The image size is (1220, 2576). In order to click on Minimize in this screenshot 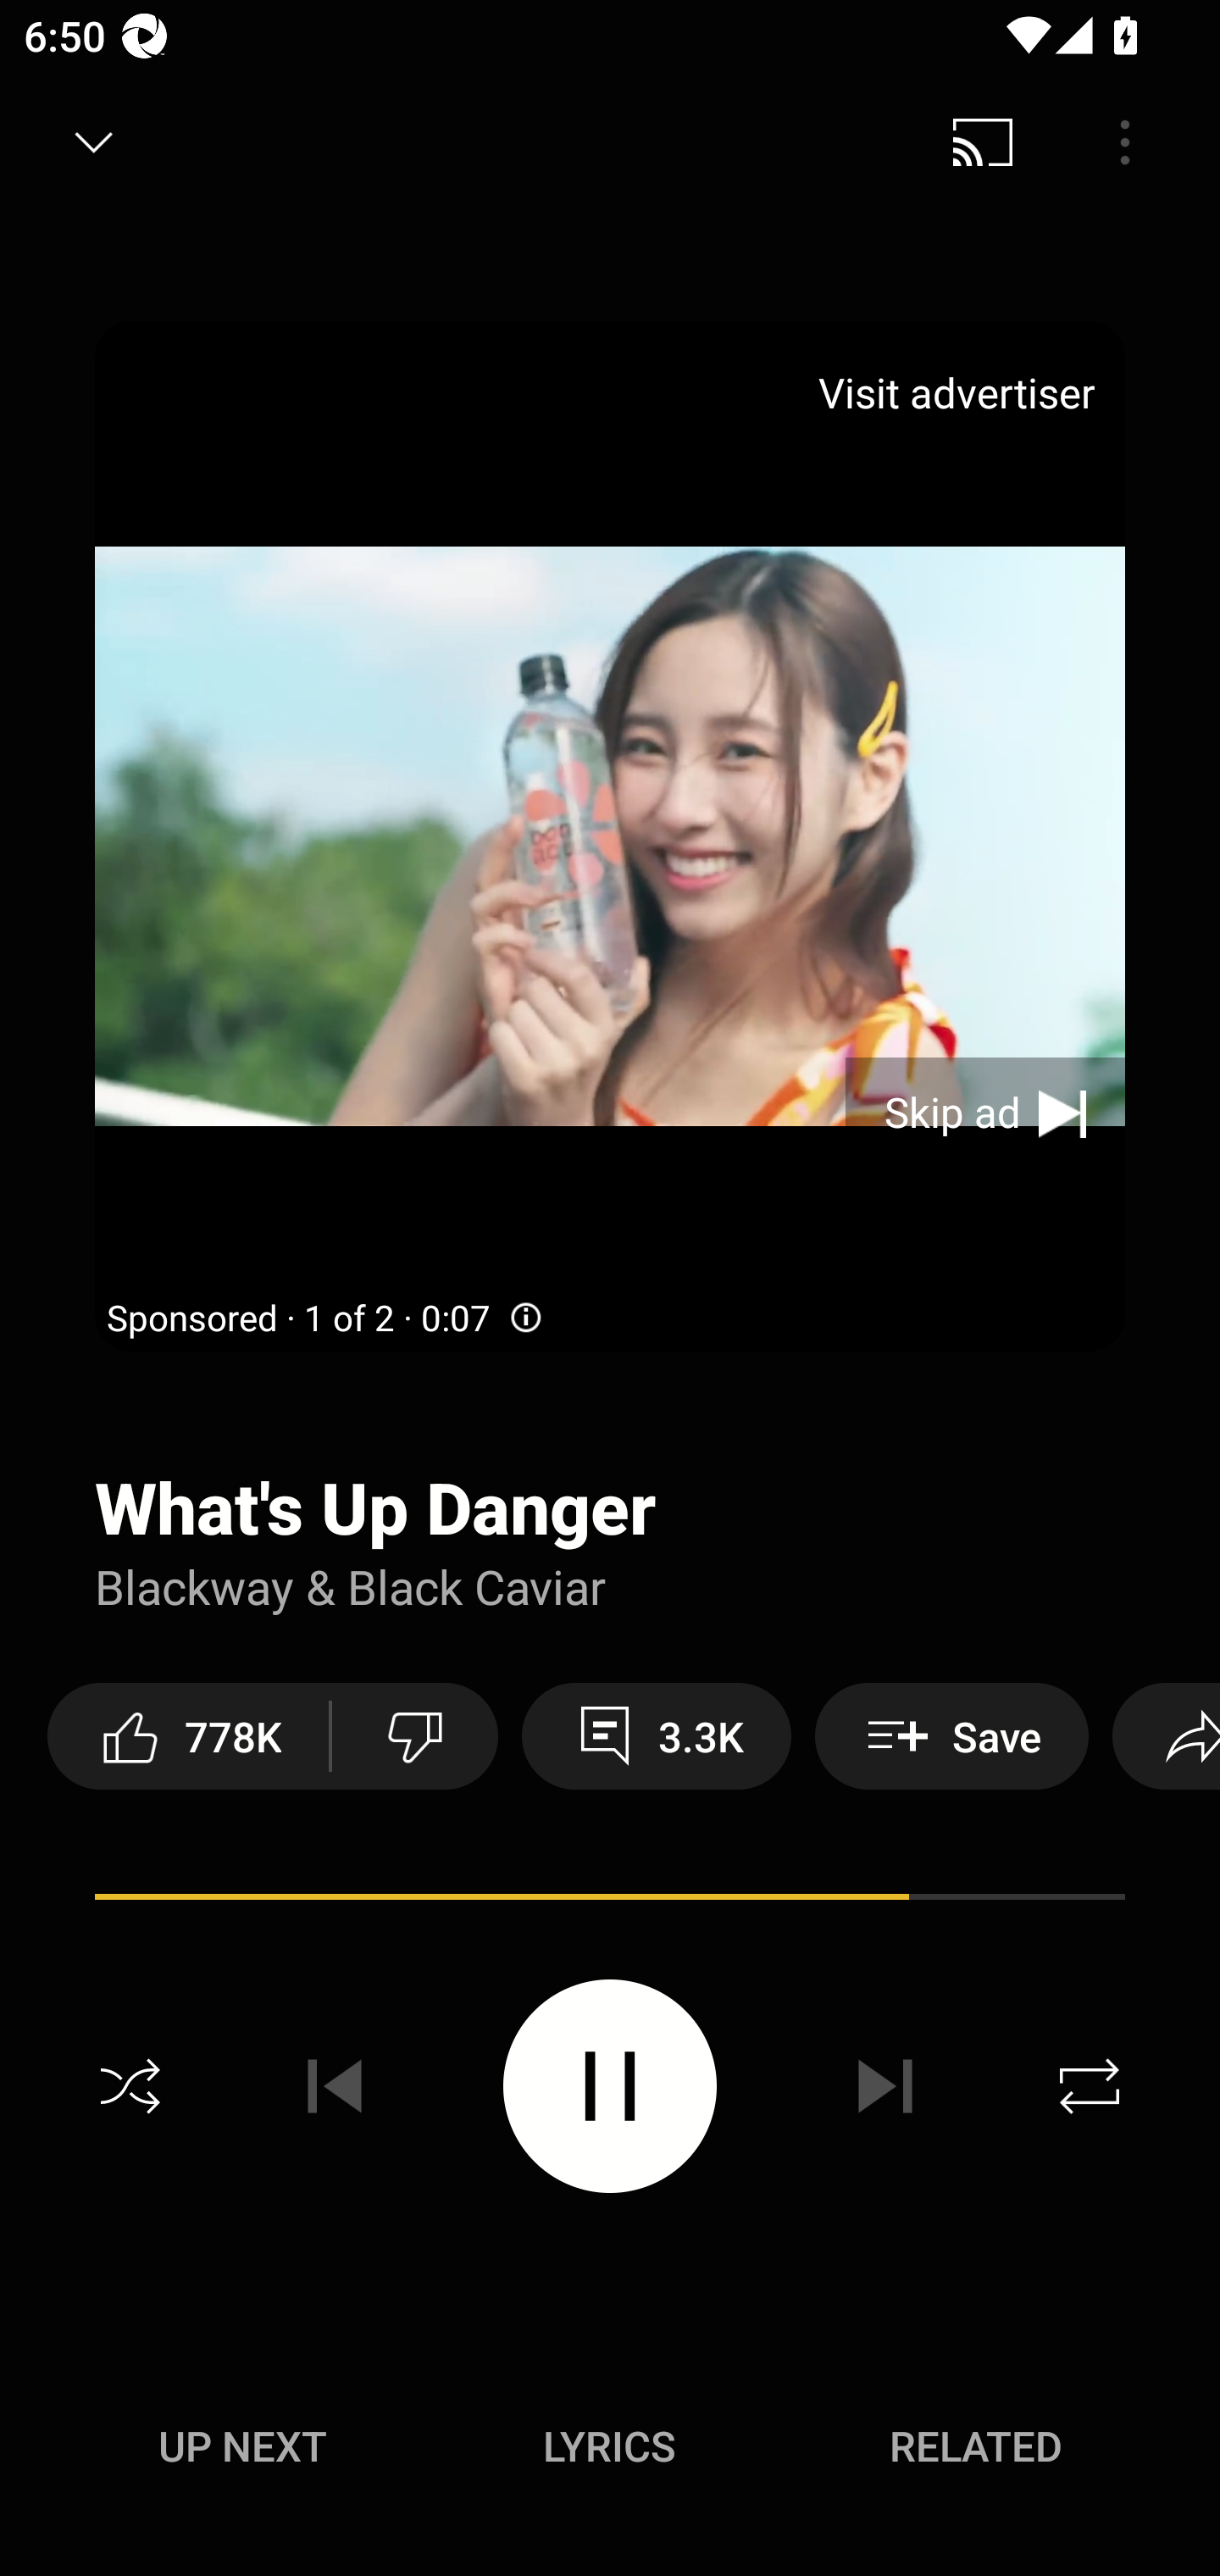, I will do `click(94, 142)`.